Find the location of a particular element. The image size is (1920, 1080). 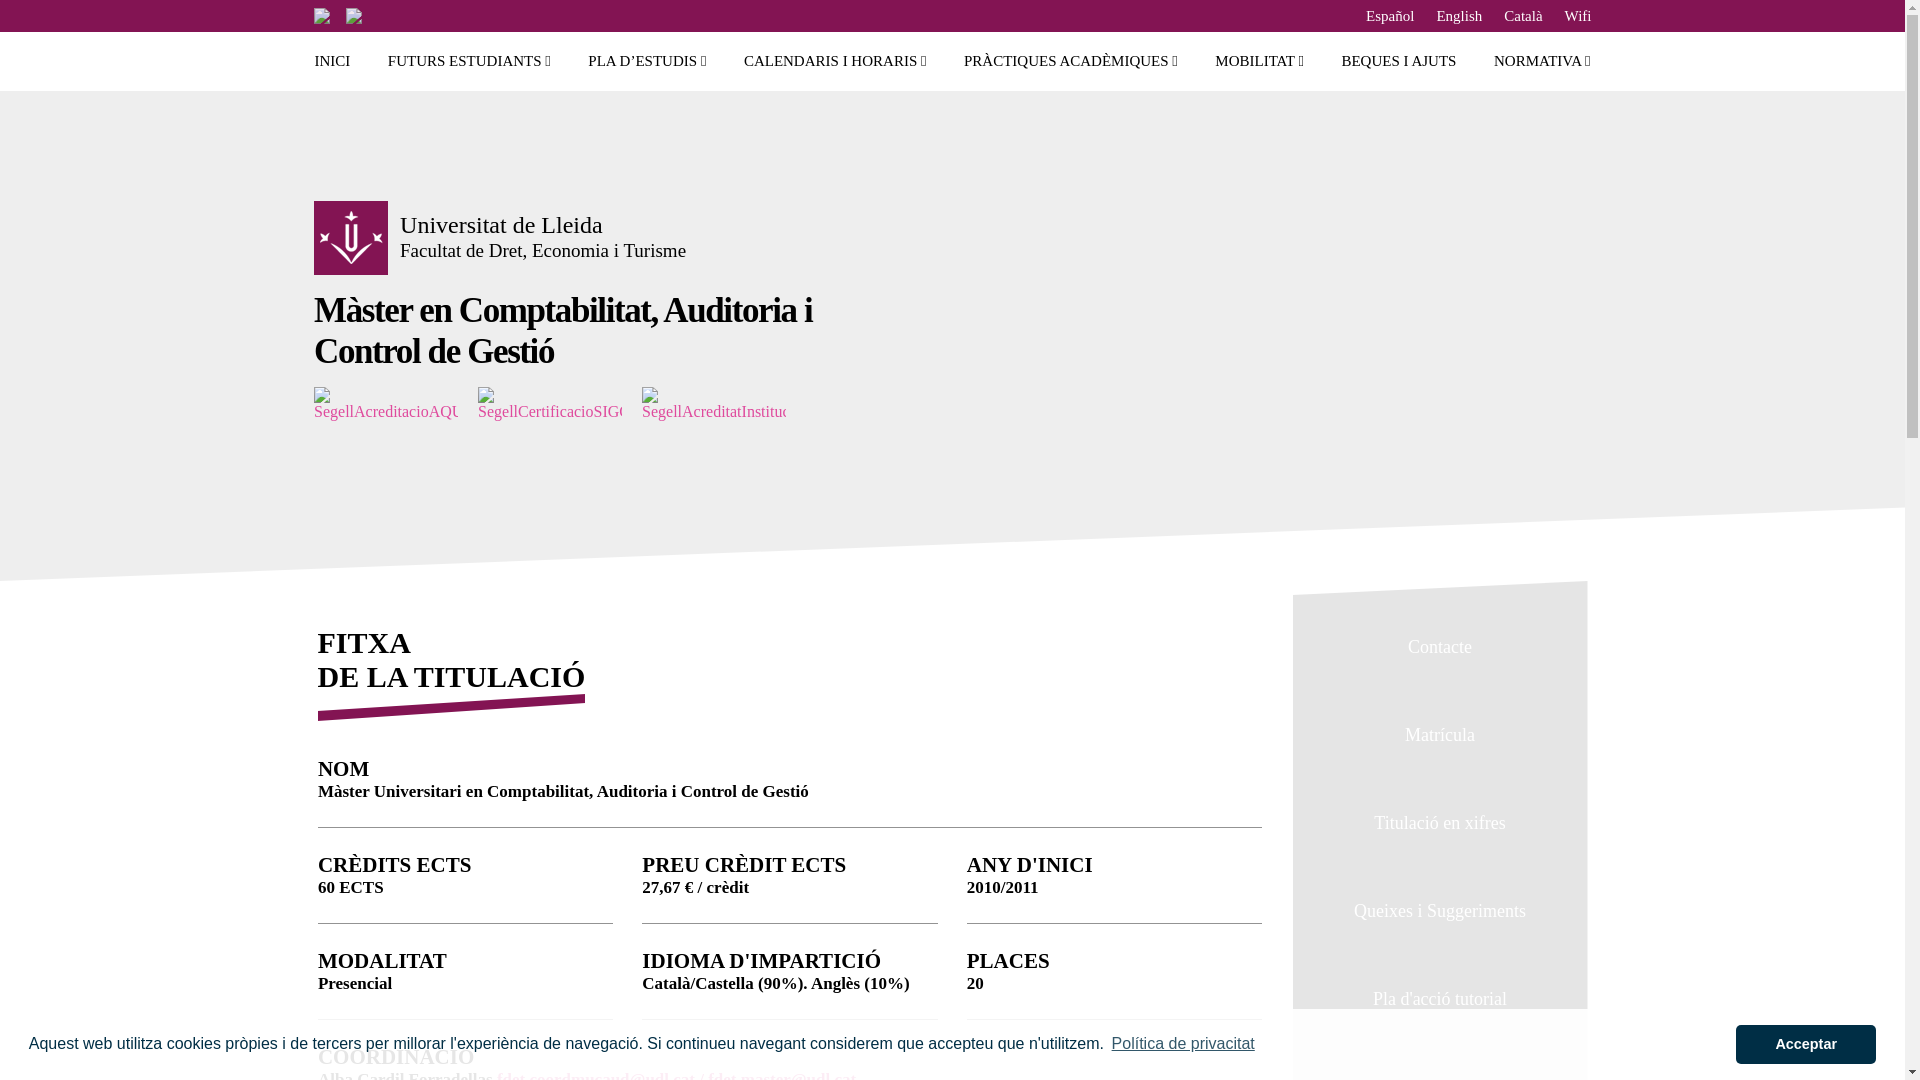

INICI is located at coordinates (332, 62).